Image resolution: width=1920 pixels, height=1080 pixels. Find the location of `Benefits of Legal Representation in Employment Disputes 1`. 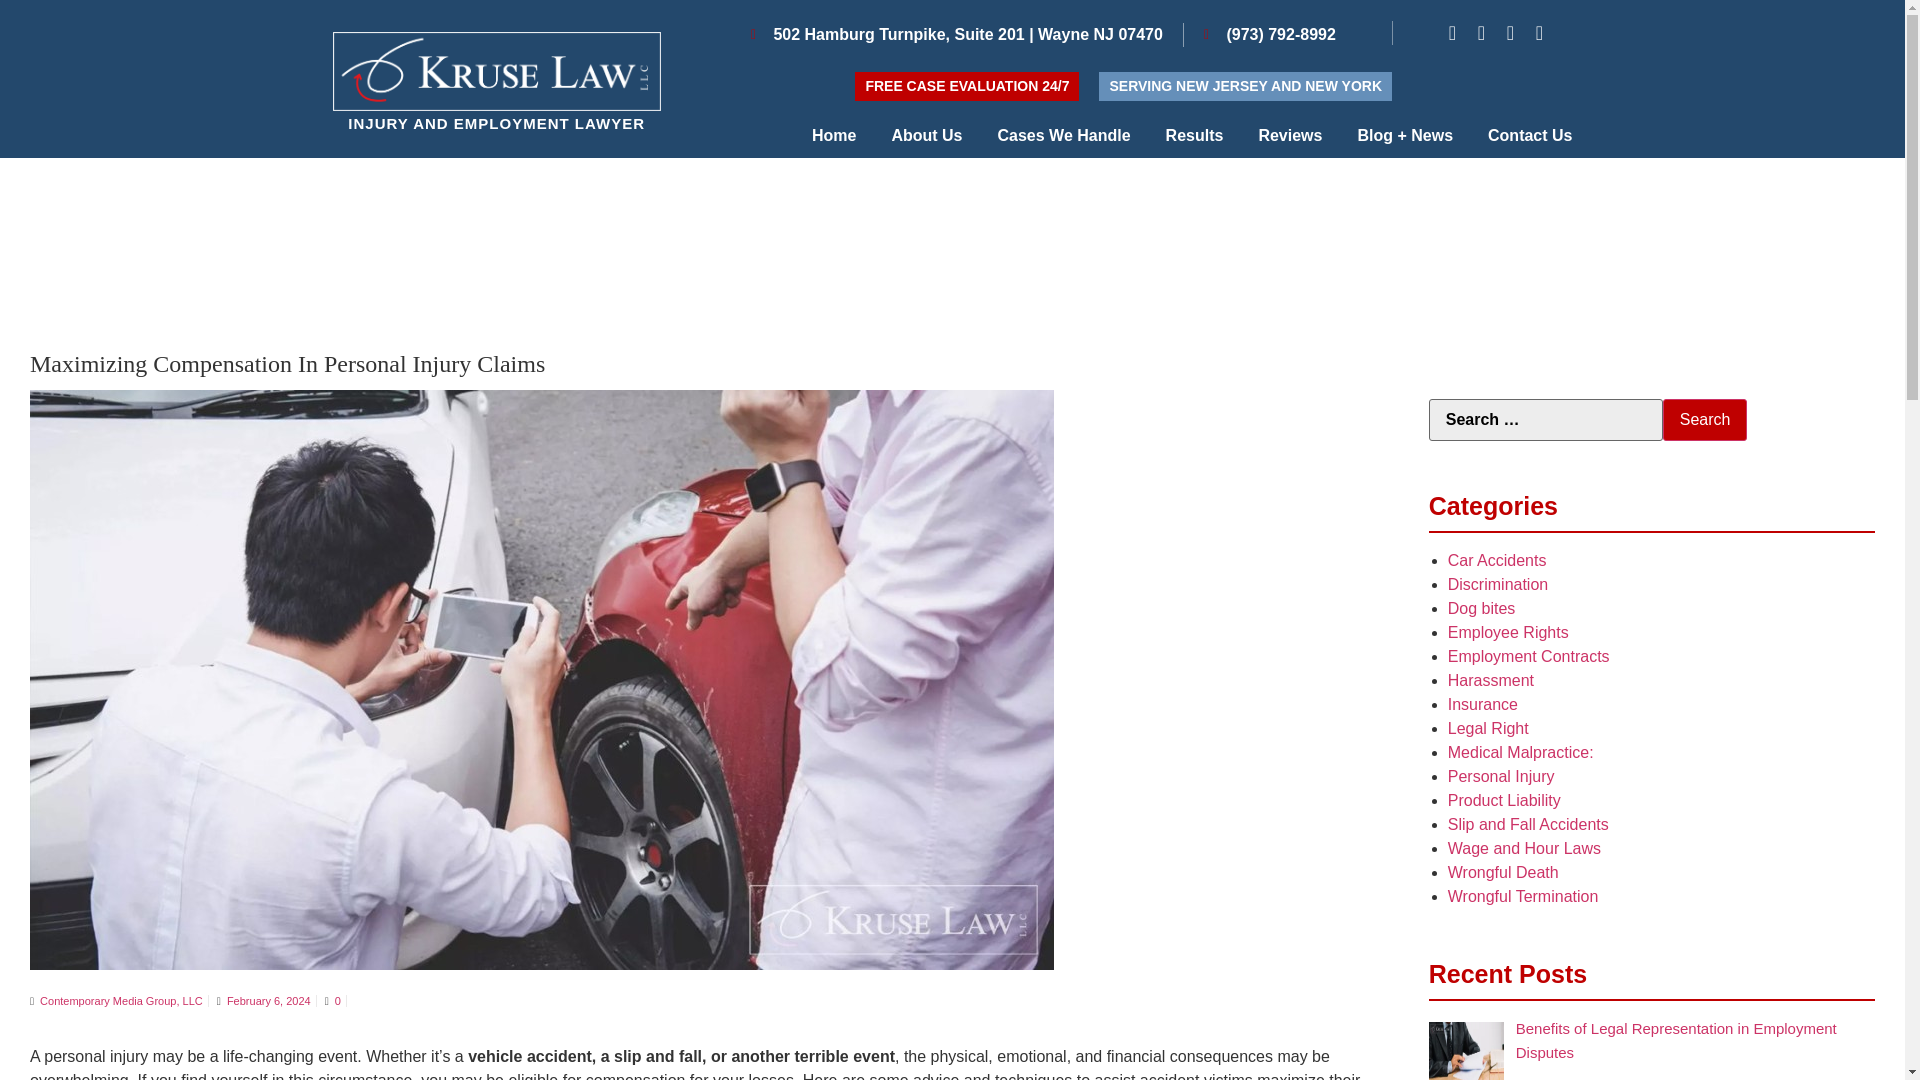

Benefits of Legal Representation in Employment Disputes 1 is located at coordinates (1466, 1050).